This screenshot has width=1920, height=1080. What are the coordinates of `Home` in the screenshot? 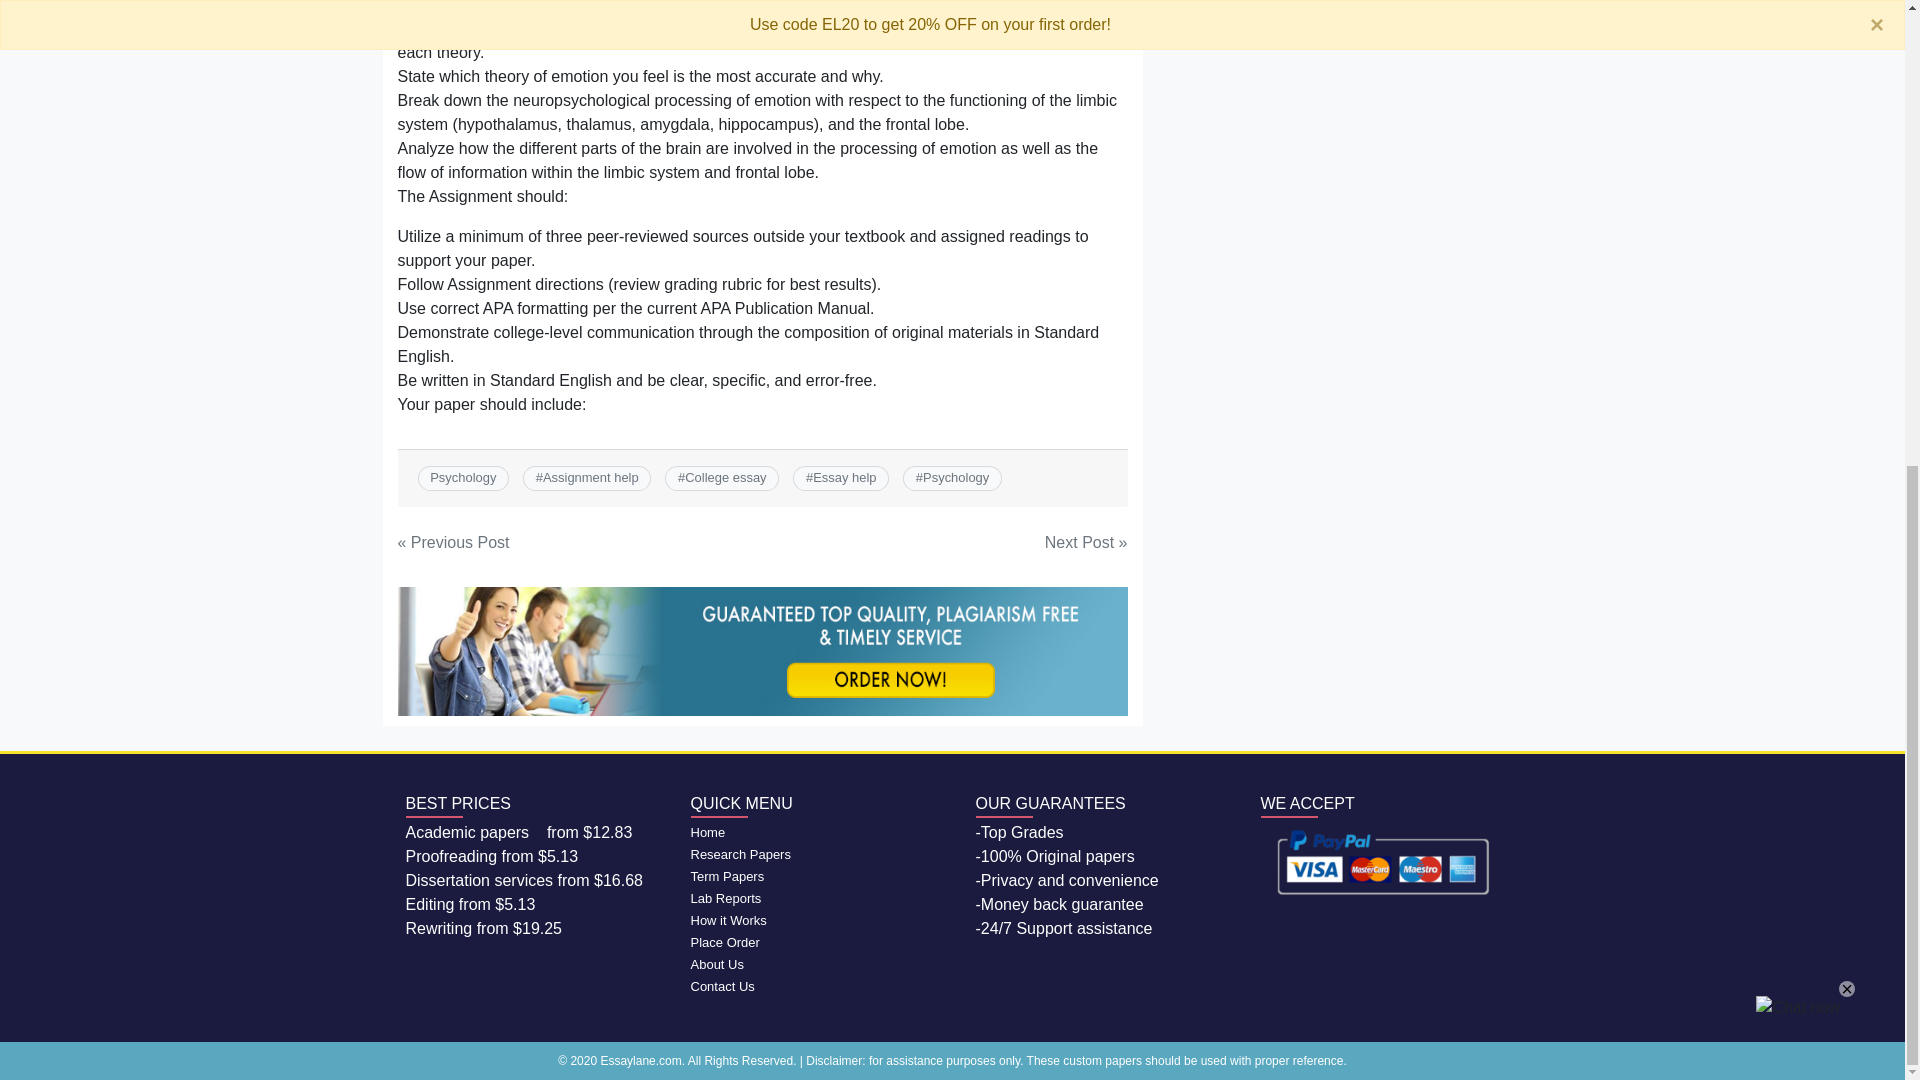 It's located at (707, 832).